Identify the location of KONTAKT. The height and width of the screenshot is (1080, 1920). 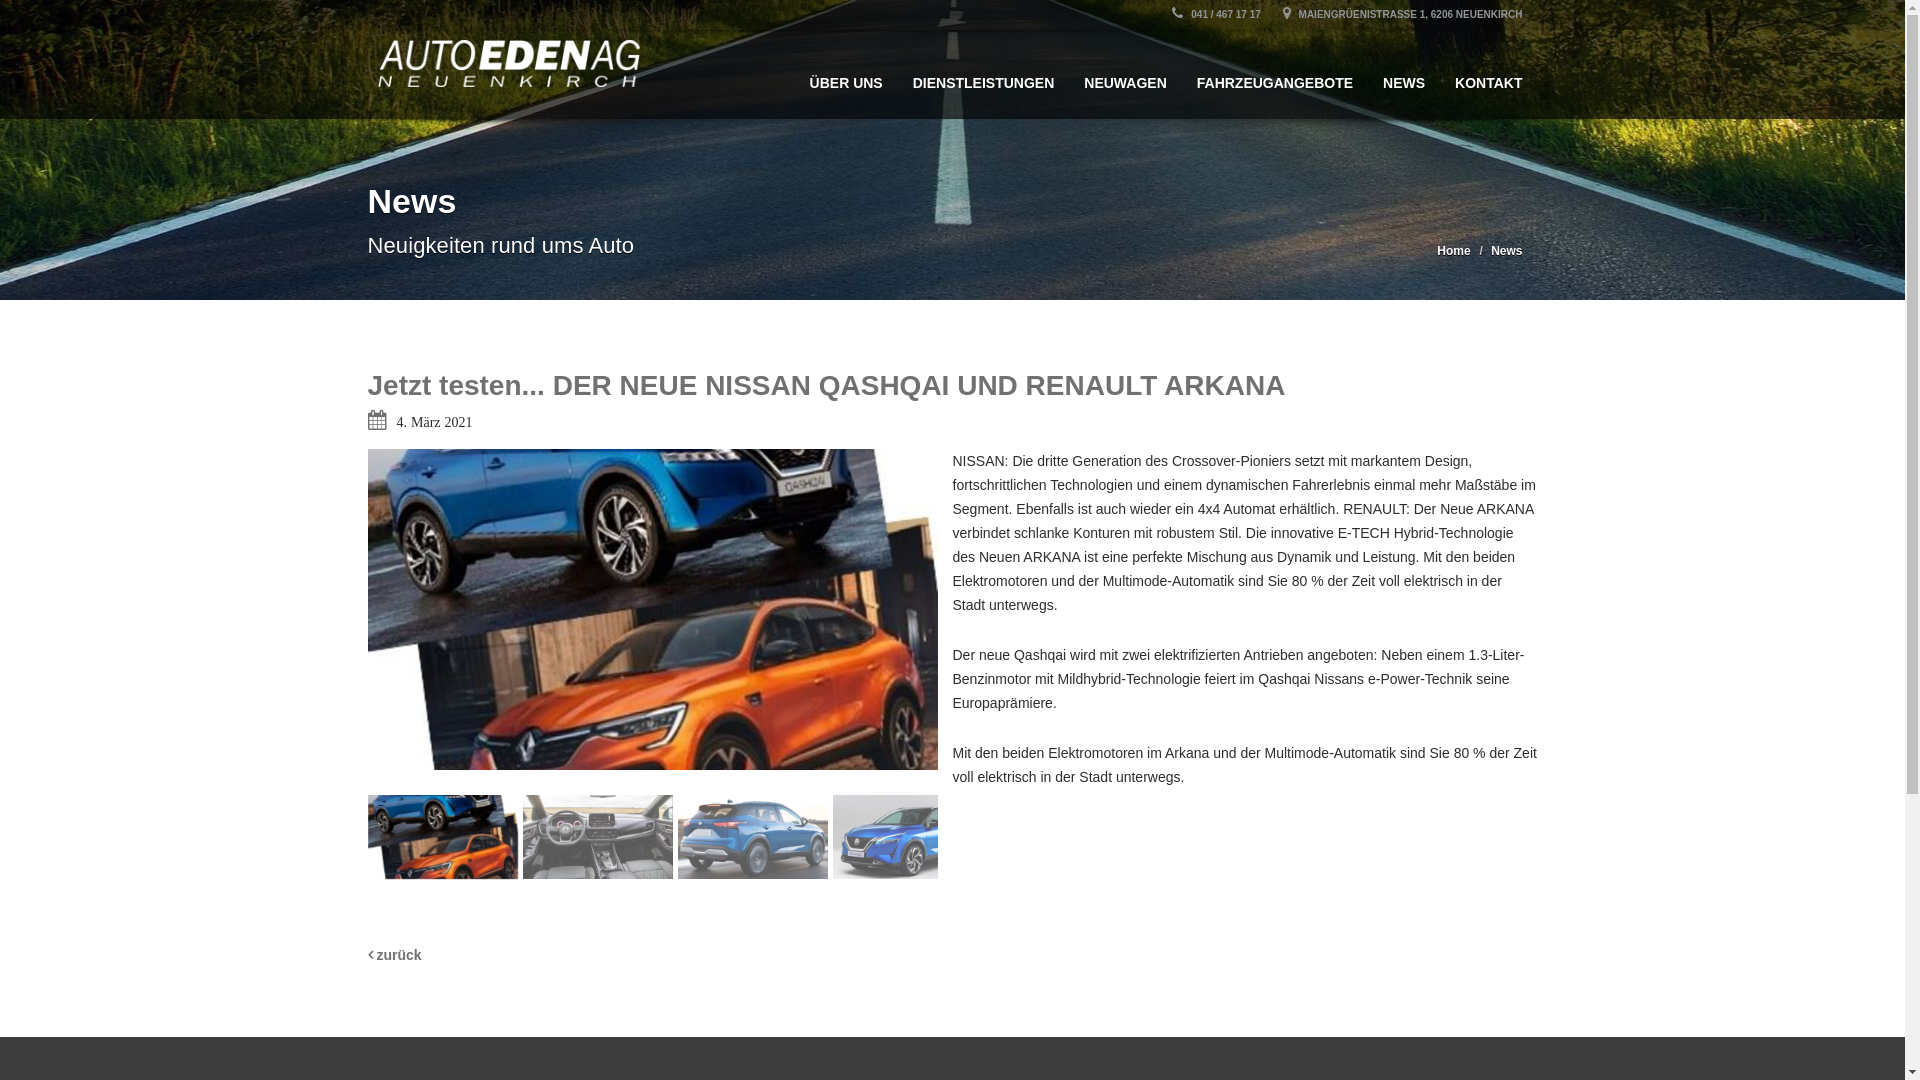
(1488, 74).